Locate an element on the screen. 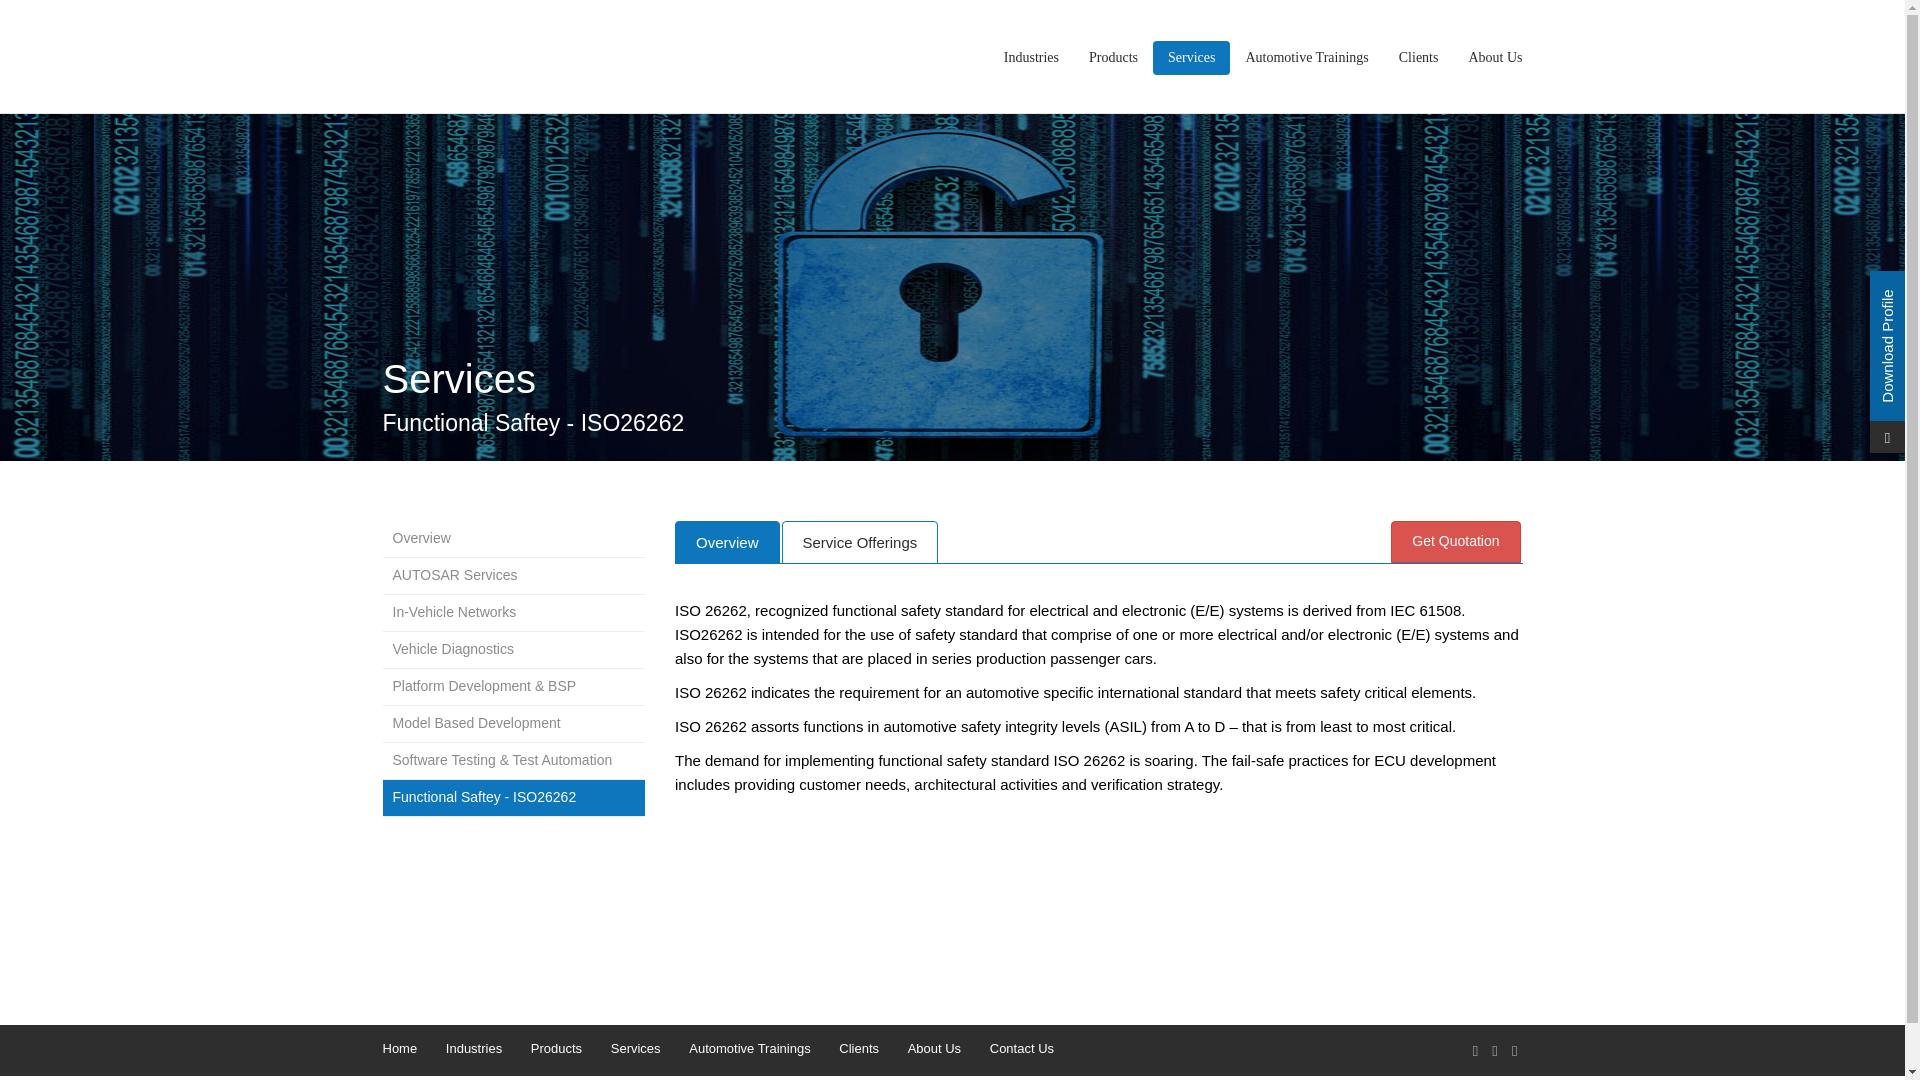  Industries is located at coordinates (1030, 58).